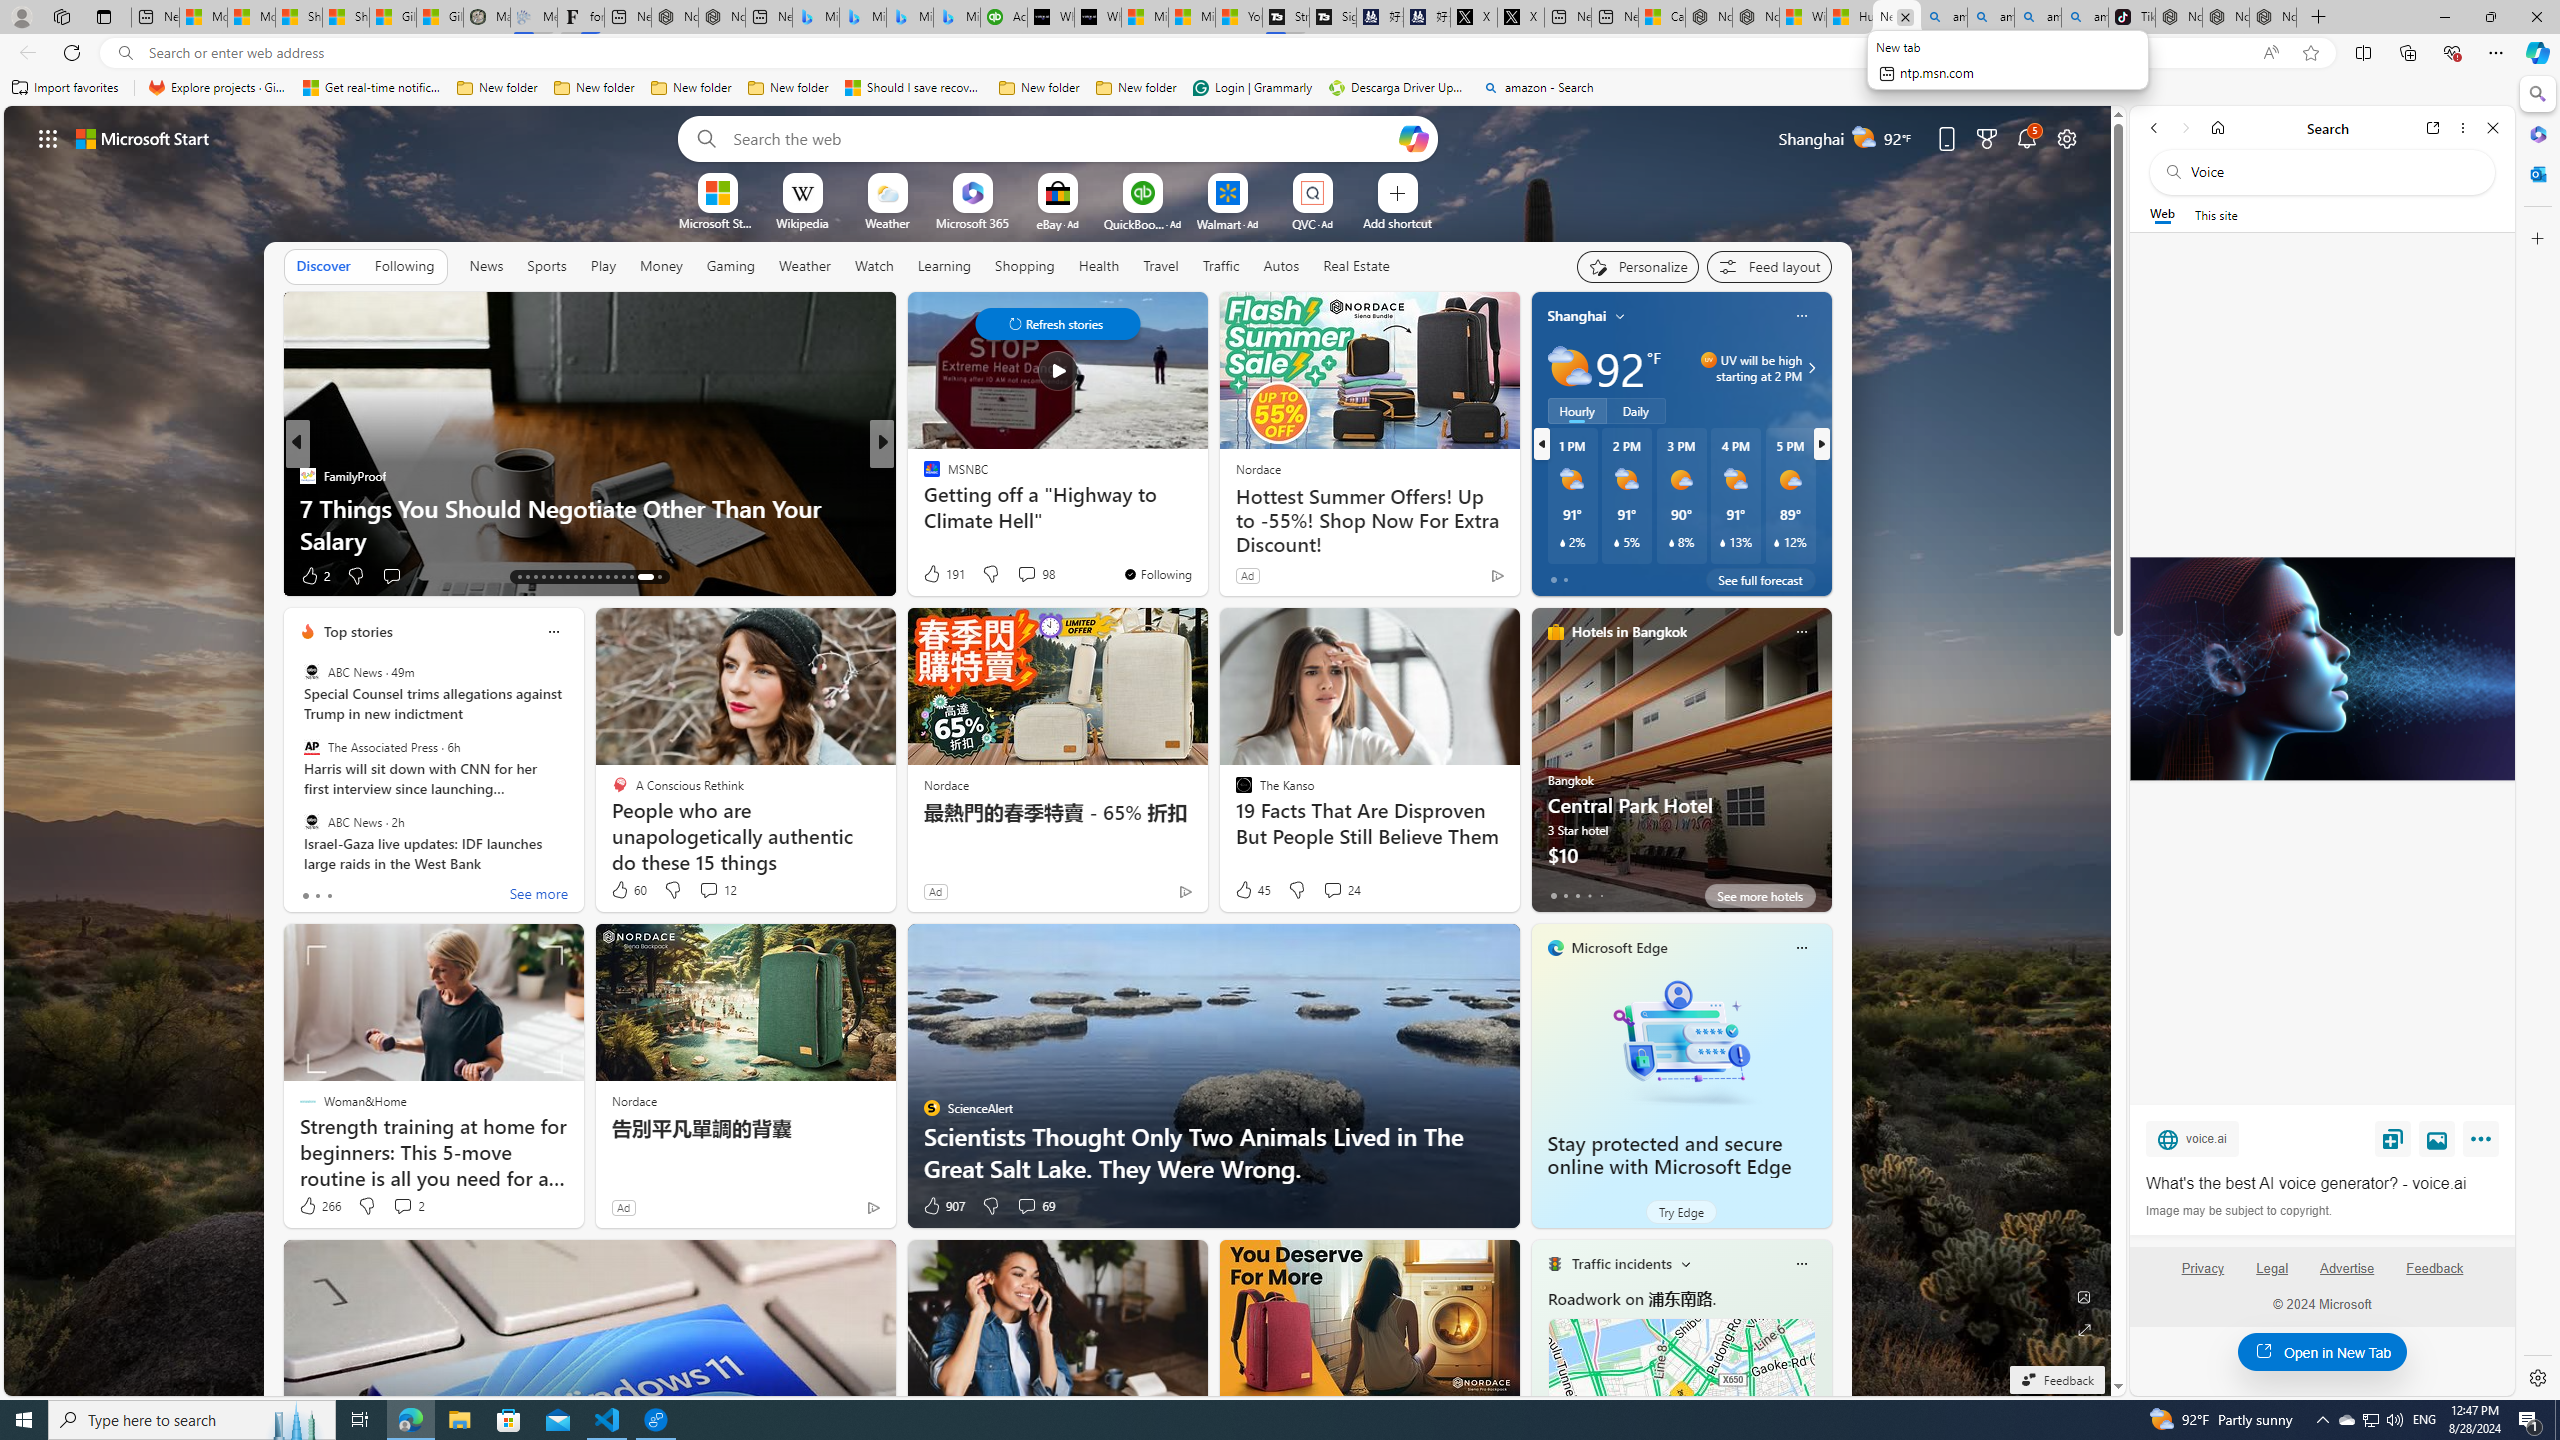  What do you see at coordinates (2393, 1138) in the screenshot?
I see `Save` at bounding box center [2393, 1138].